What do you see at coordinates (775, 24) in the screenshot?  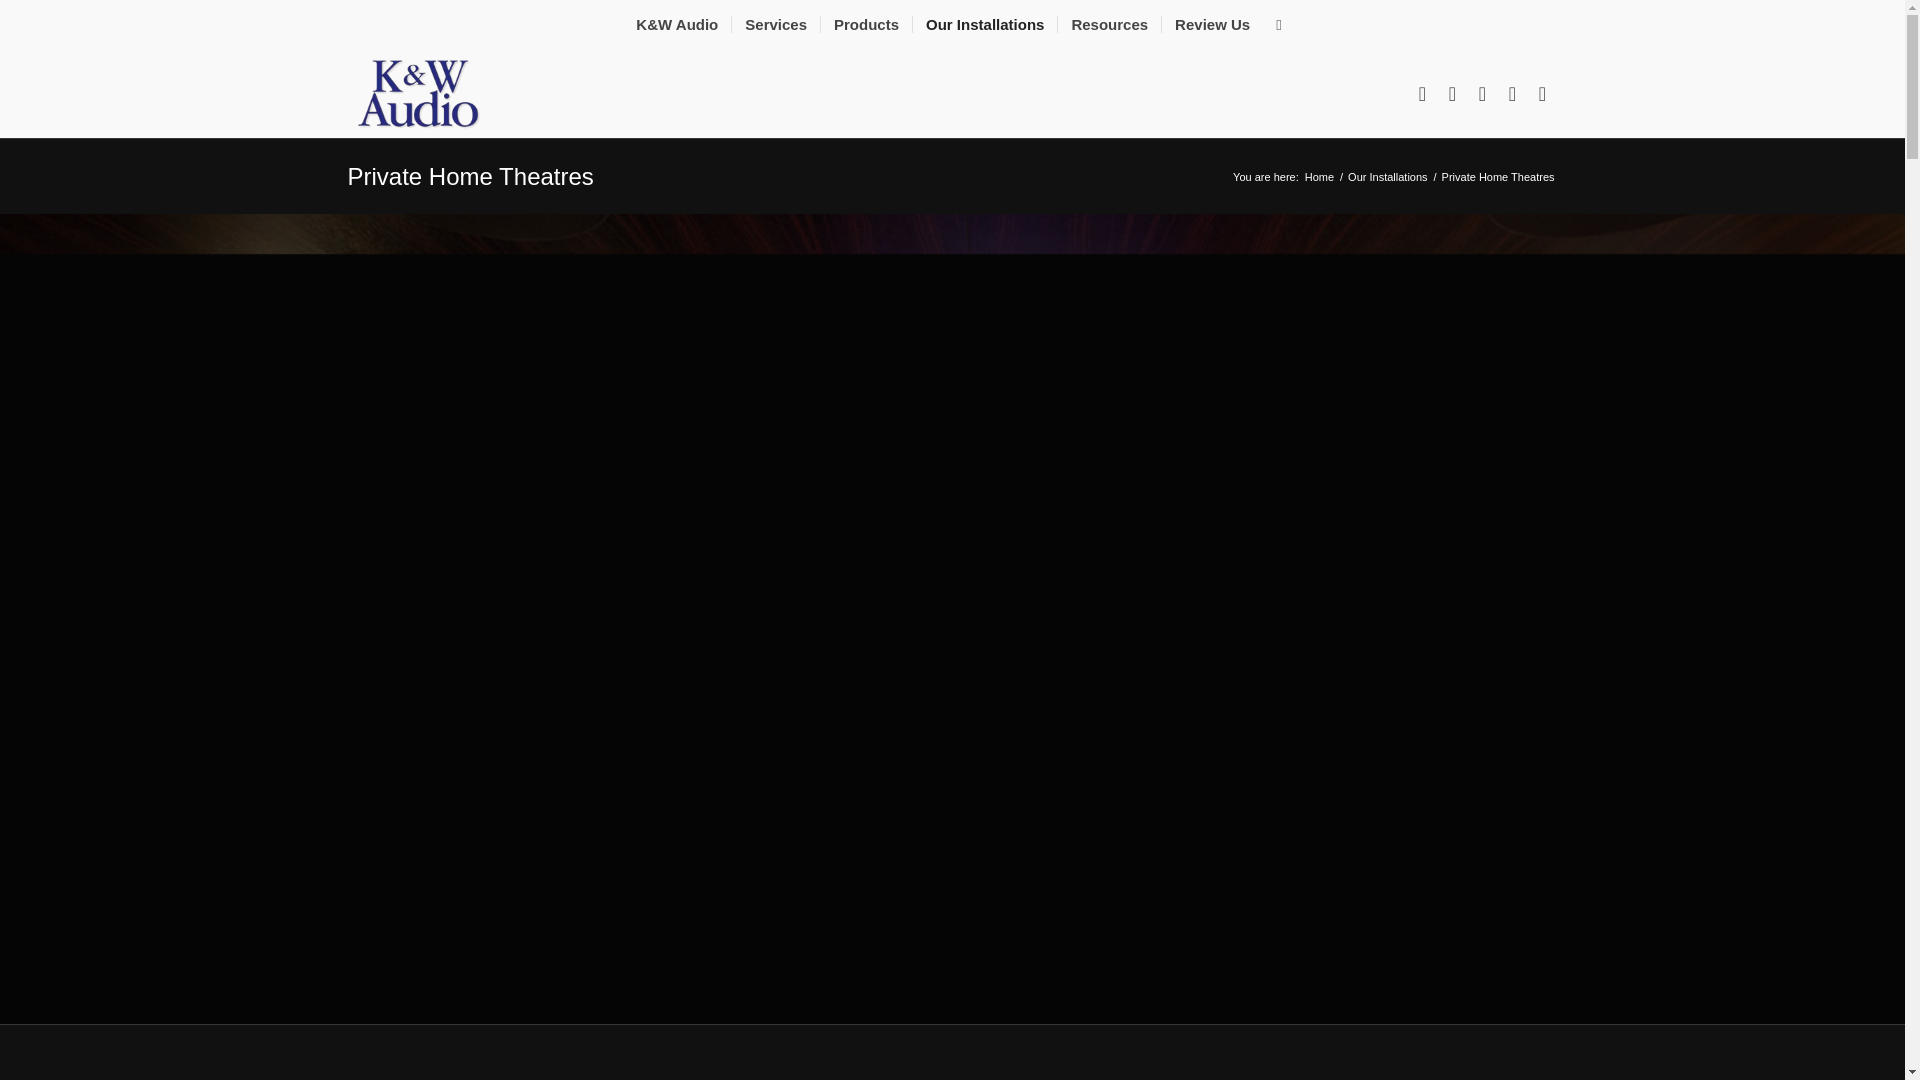 I see `Services` at bounding box center [775, 24].